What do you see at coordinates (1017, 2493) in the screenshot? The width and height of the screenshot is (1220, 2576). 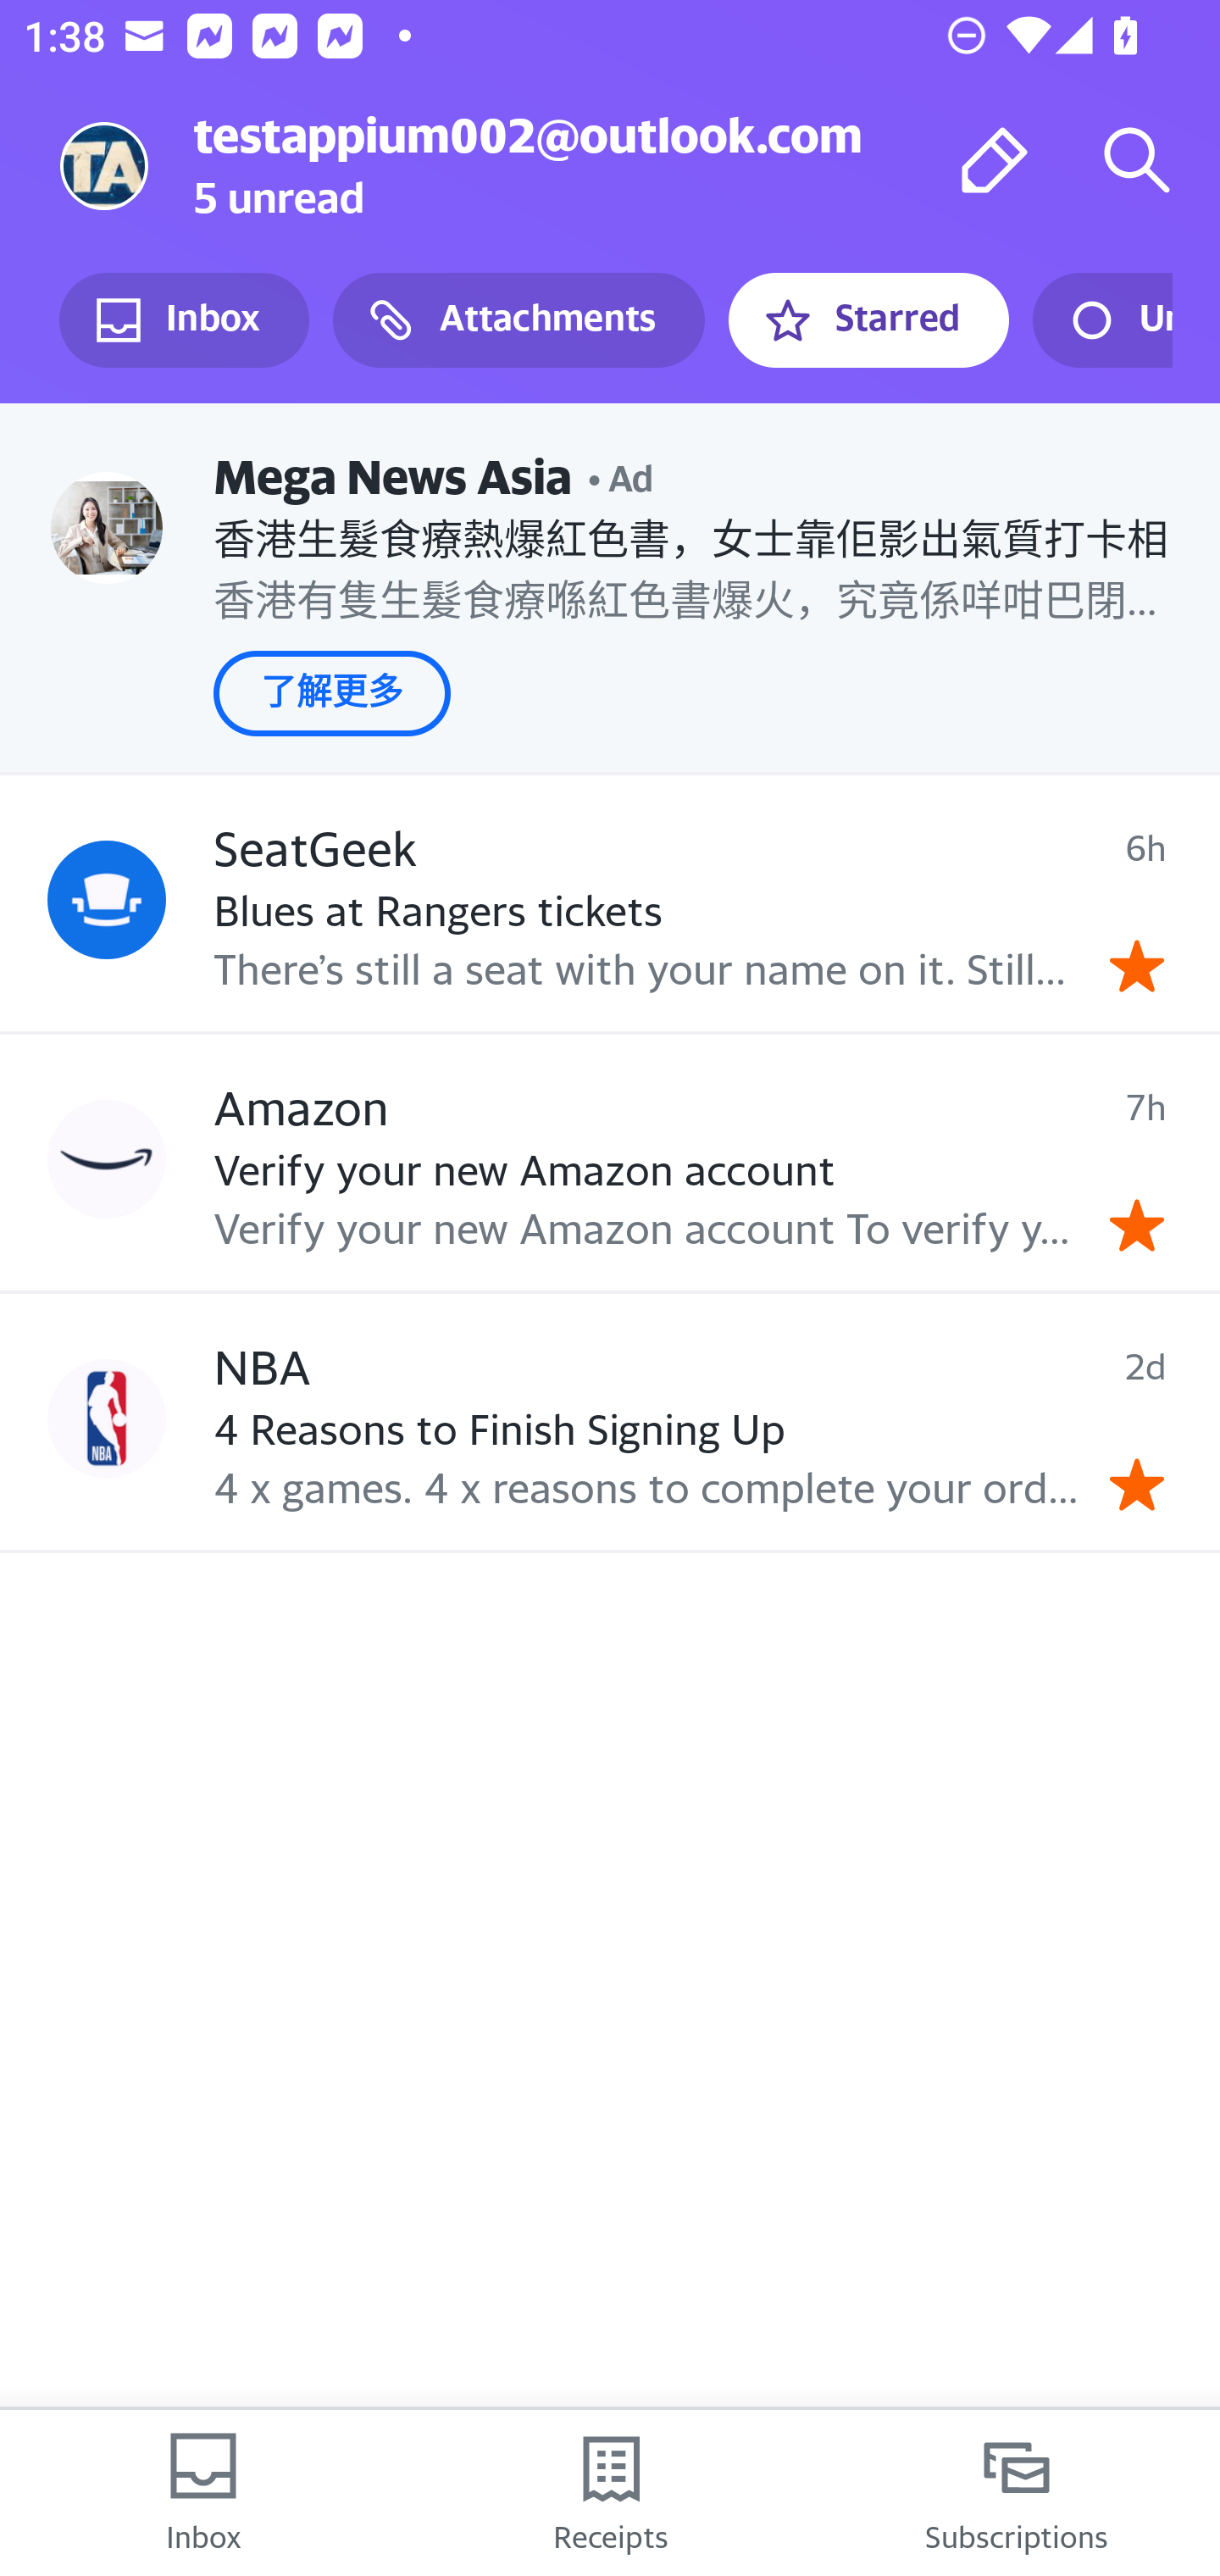 I see `Subscriptions` at bounding box center [1017, 2493].